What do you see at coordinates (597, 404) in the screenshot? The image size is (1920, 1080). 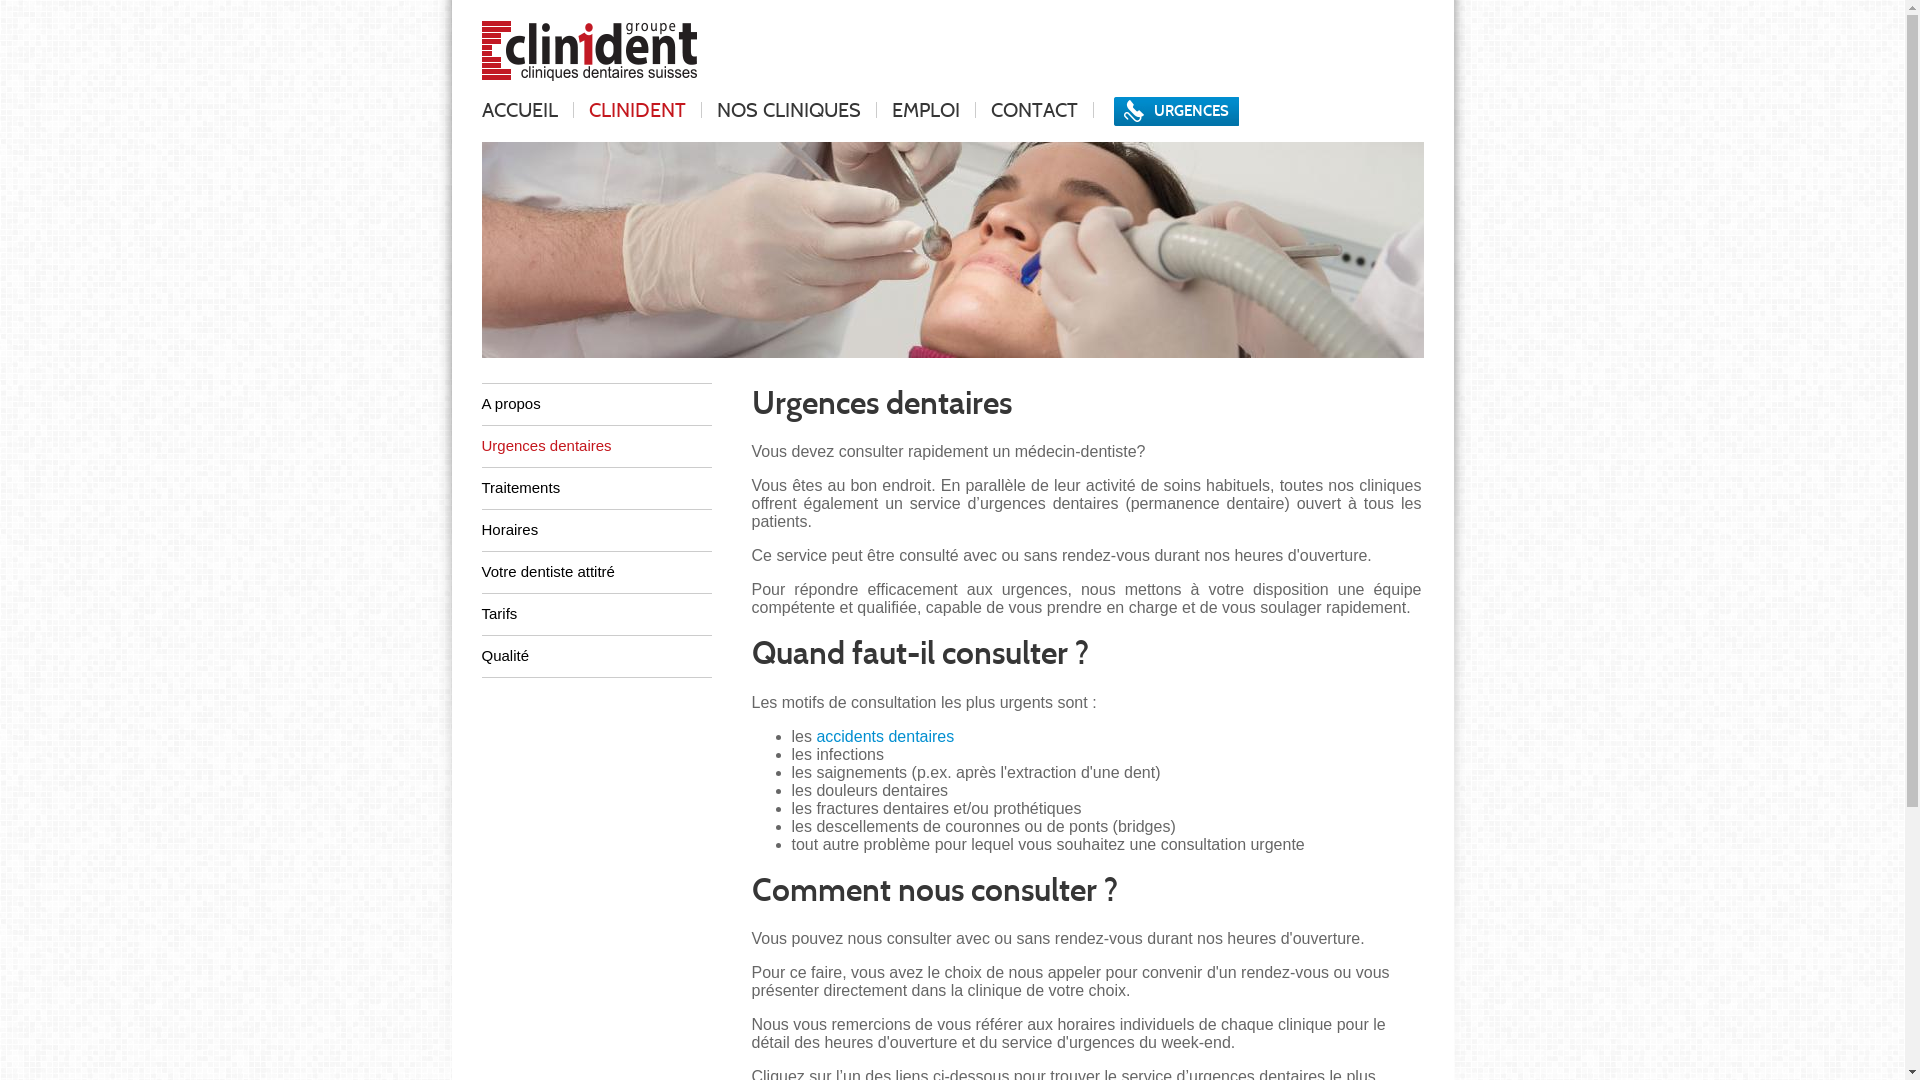 I see `A propos` at bounding box center [597, 404].